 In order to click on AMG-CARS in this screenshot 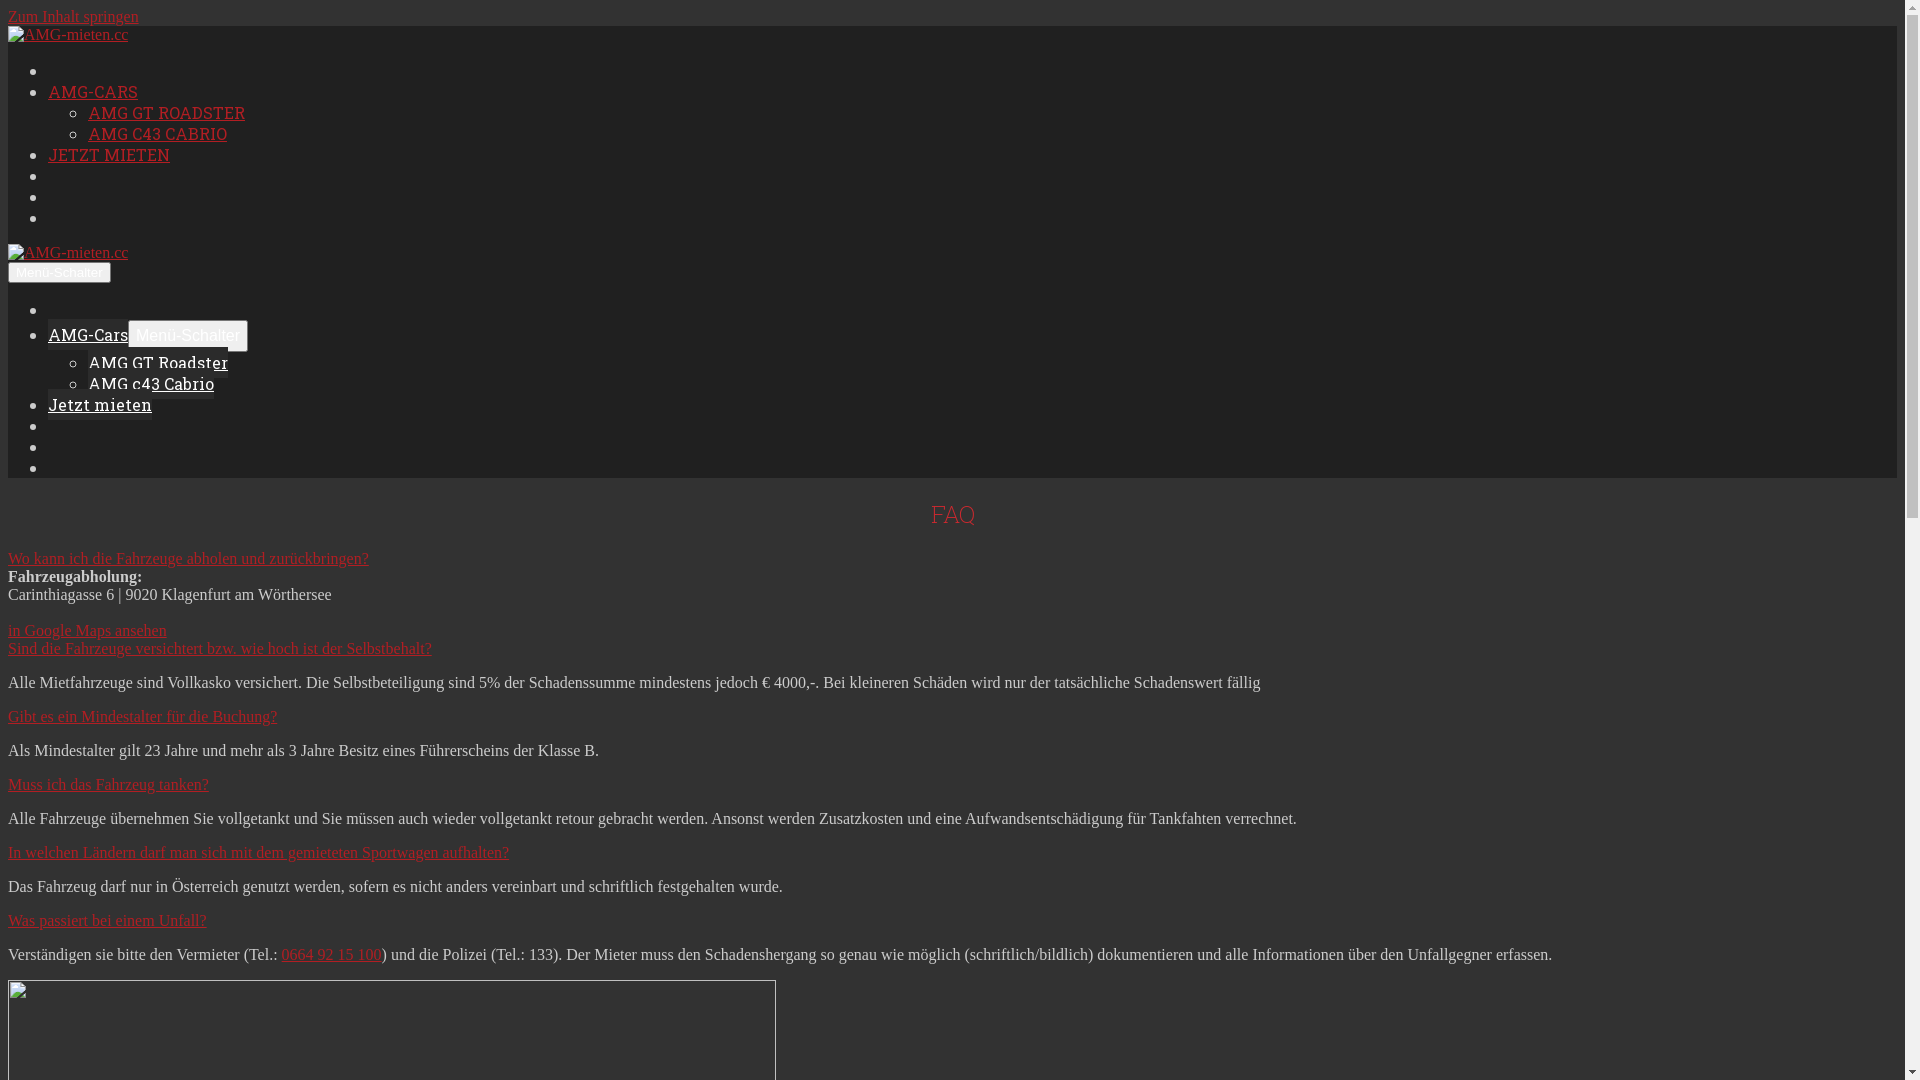, I will do `click(93, 92)`.